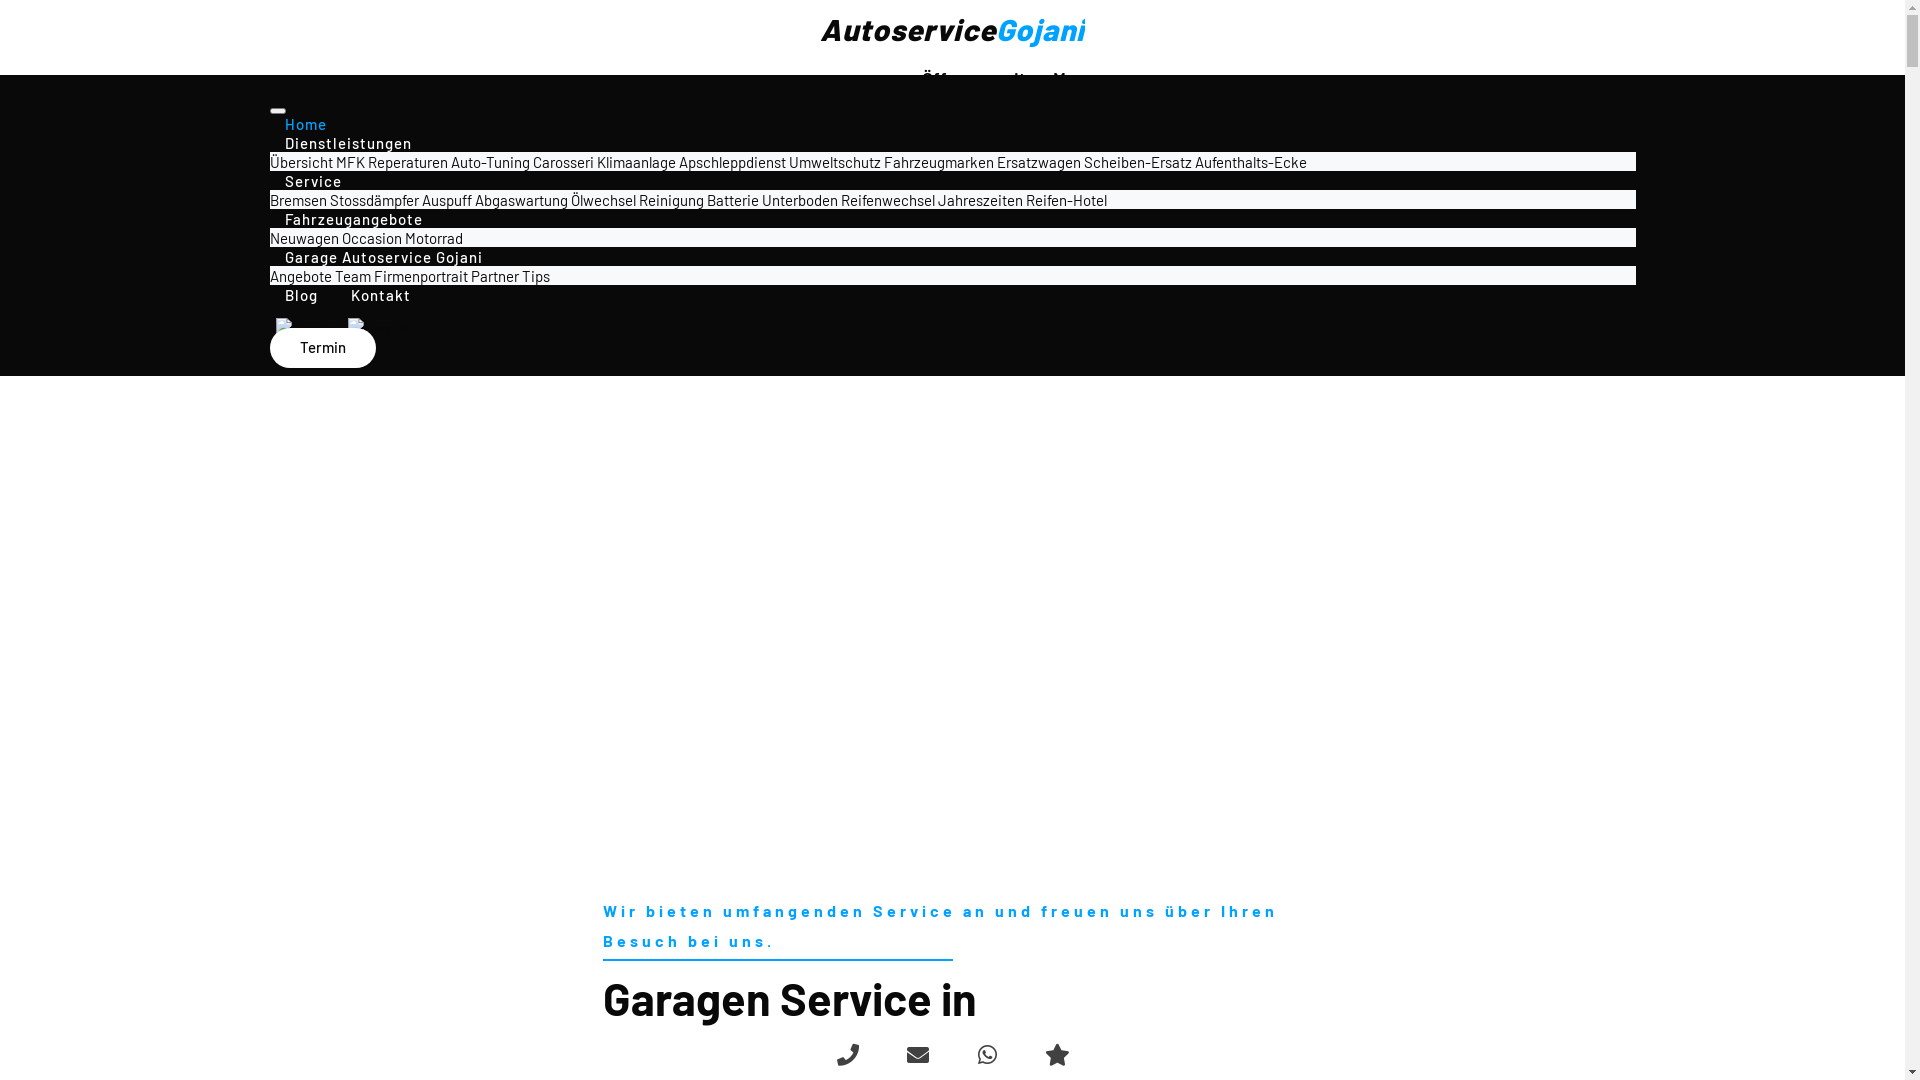  Describe the element at coordinates (536, 276) in the screenshot. I see `Tips` at that location.